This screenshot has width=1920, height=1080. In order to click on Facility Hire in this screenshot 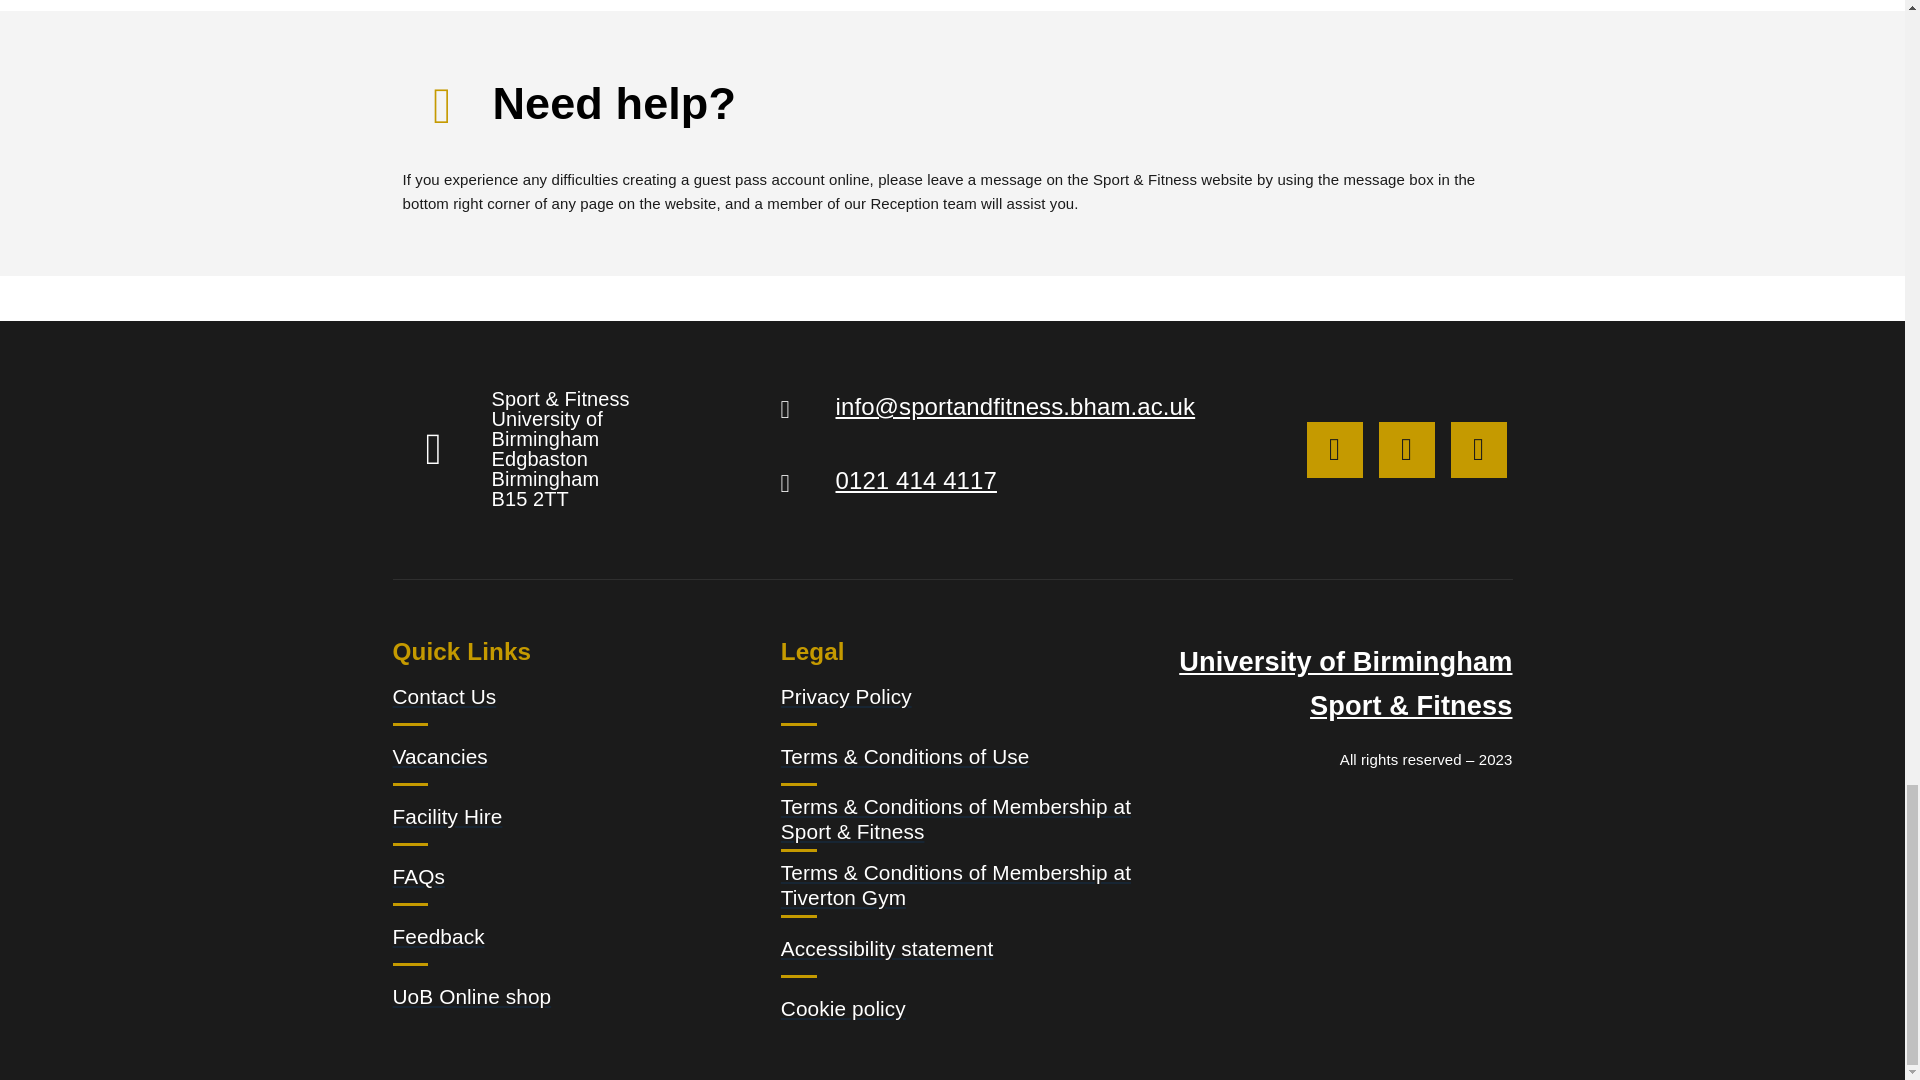, I will do `click(570, 816)`.